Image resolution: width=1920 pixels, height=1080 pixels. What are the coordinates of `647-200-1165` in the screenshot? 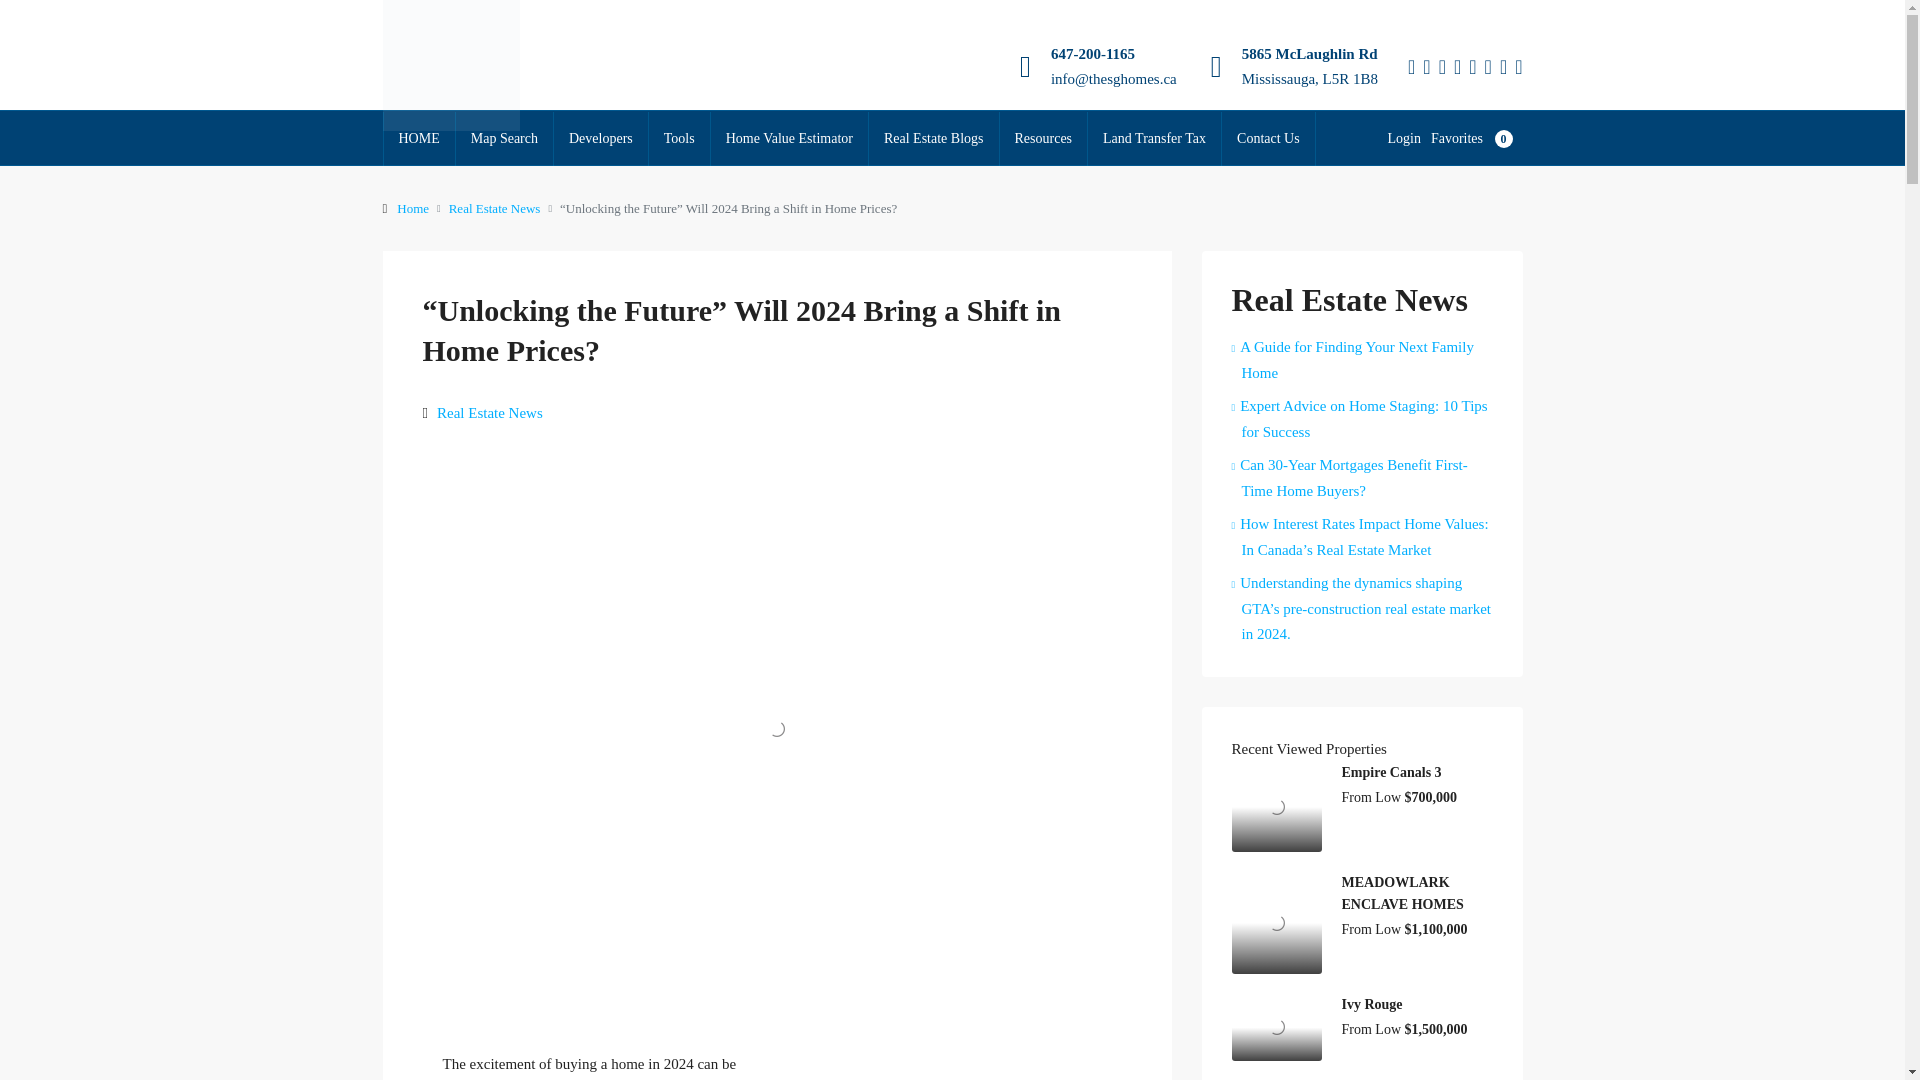 It's located at (1092, 54).